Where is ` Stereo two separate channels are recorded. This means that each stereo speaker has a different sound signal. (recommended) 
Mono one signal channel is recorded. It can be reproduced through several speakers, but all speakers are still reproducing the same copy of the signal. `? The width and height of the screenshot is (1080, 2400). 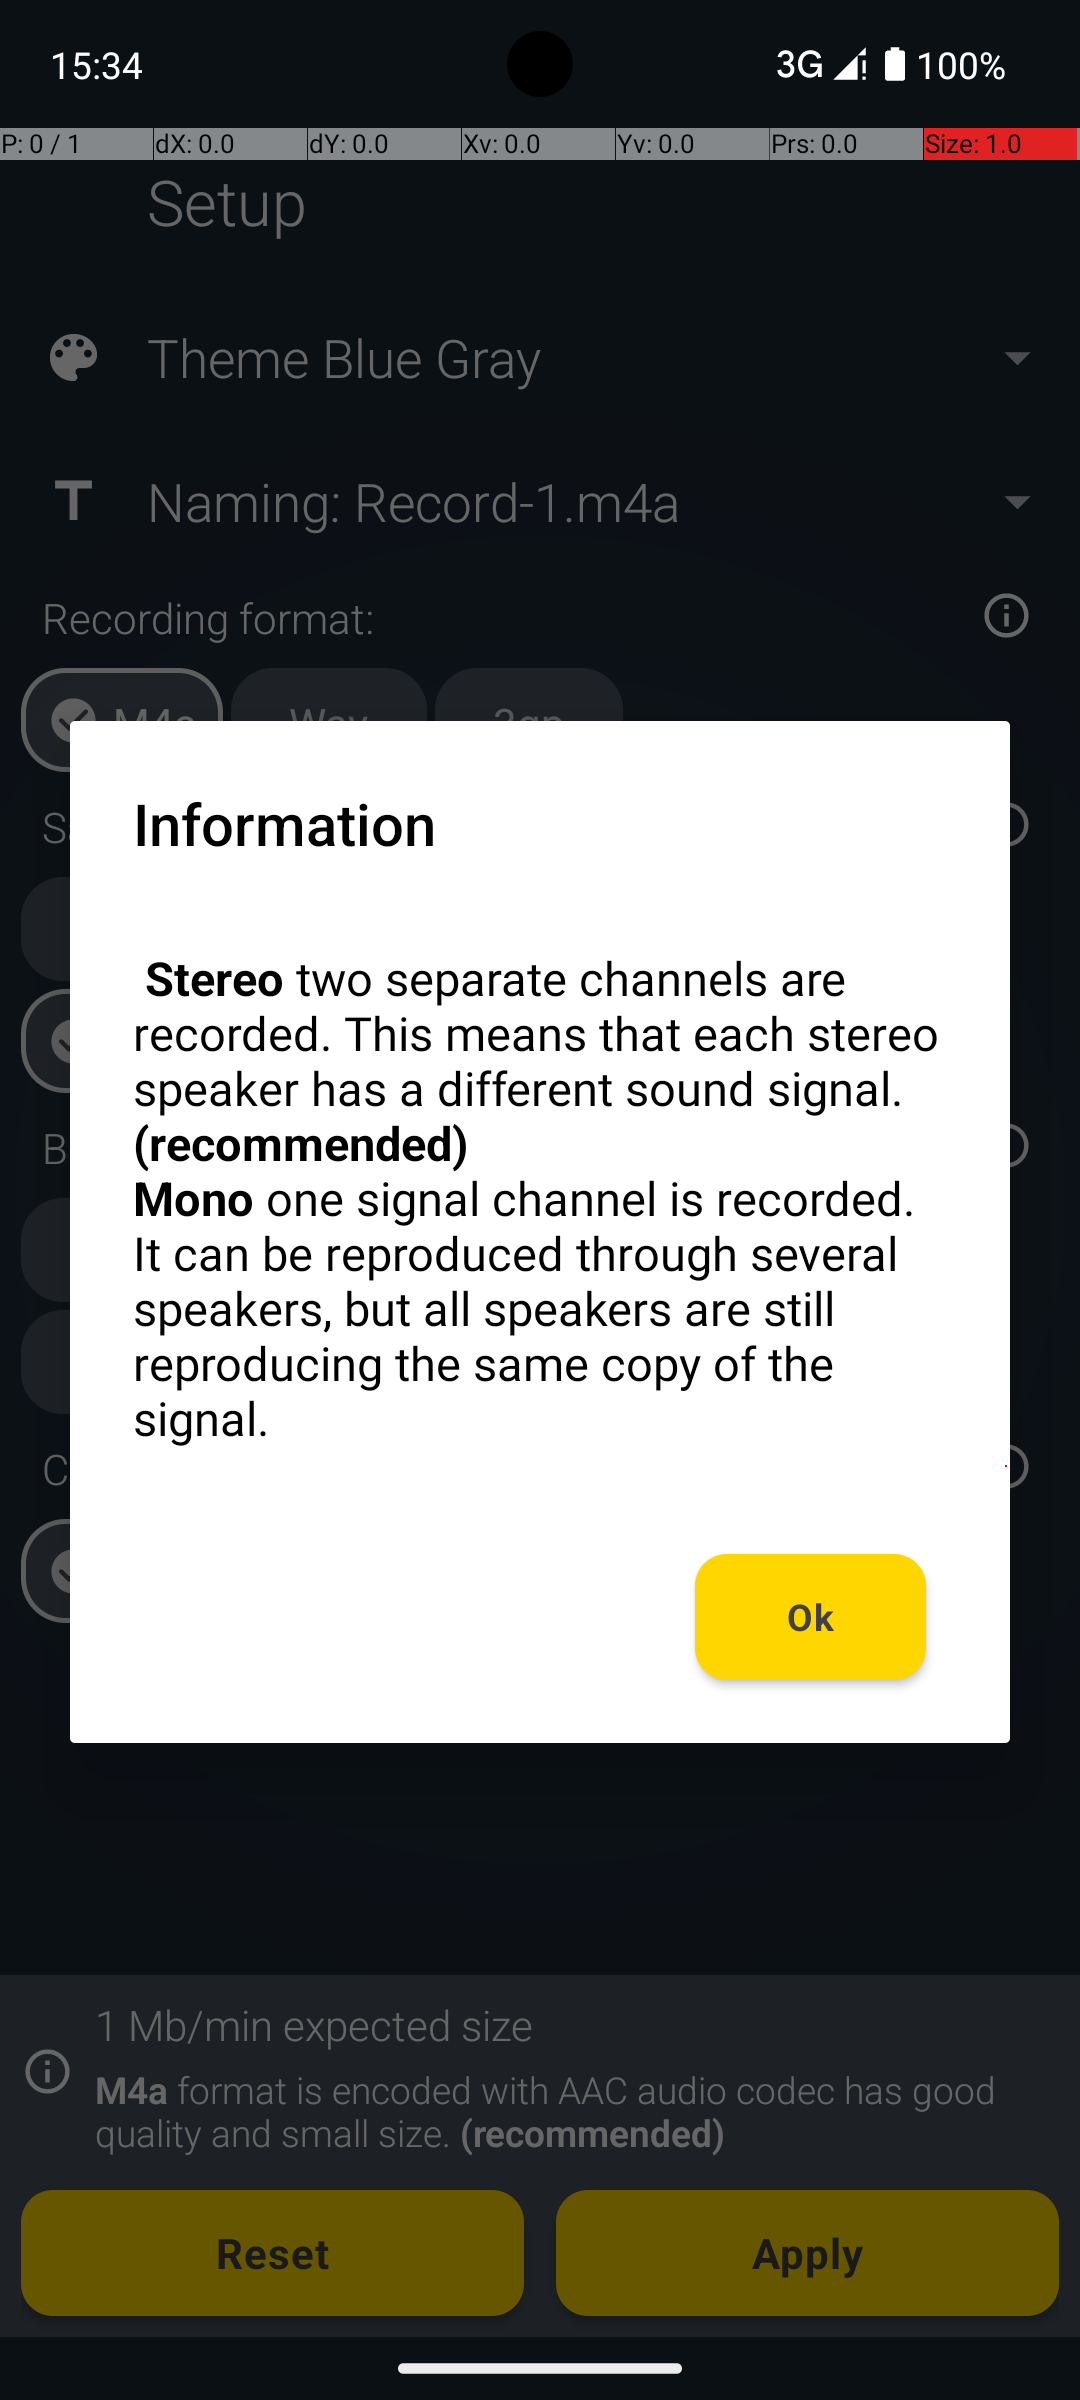
 Stereo two separate channels are recorded. This means that each stereo speaker has a different sound signal. (recommended) 
Mono one signal channel is recorded. It can be reproduced through several speakers, but all speakers are still reproducing the same copy of the signal.  is located at coordinates (540, 1198).